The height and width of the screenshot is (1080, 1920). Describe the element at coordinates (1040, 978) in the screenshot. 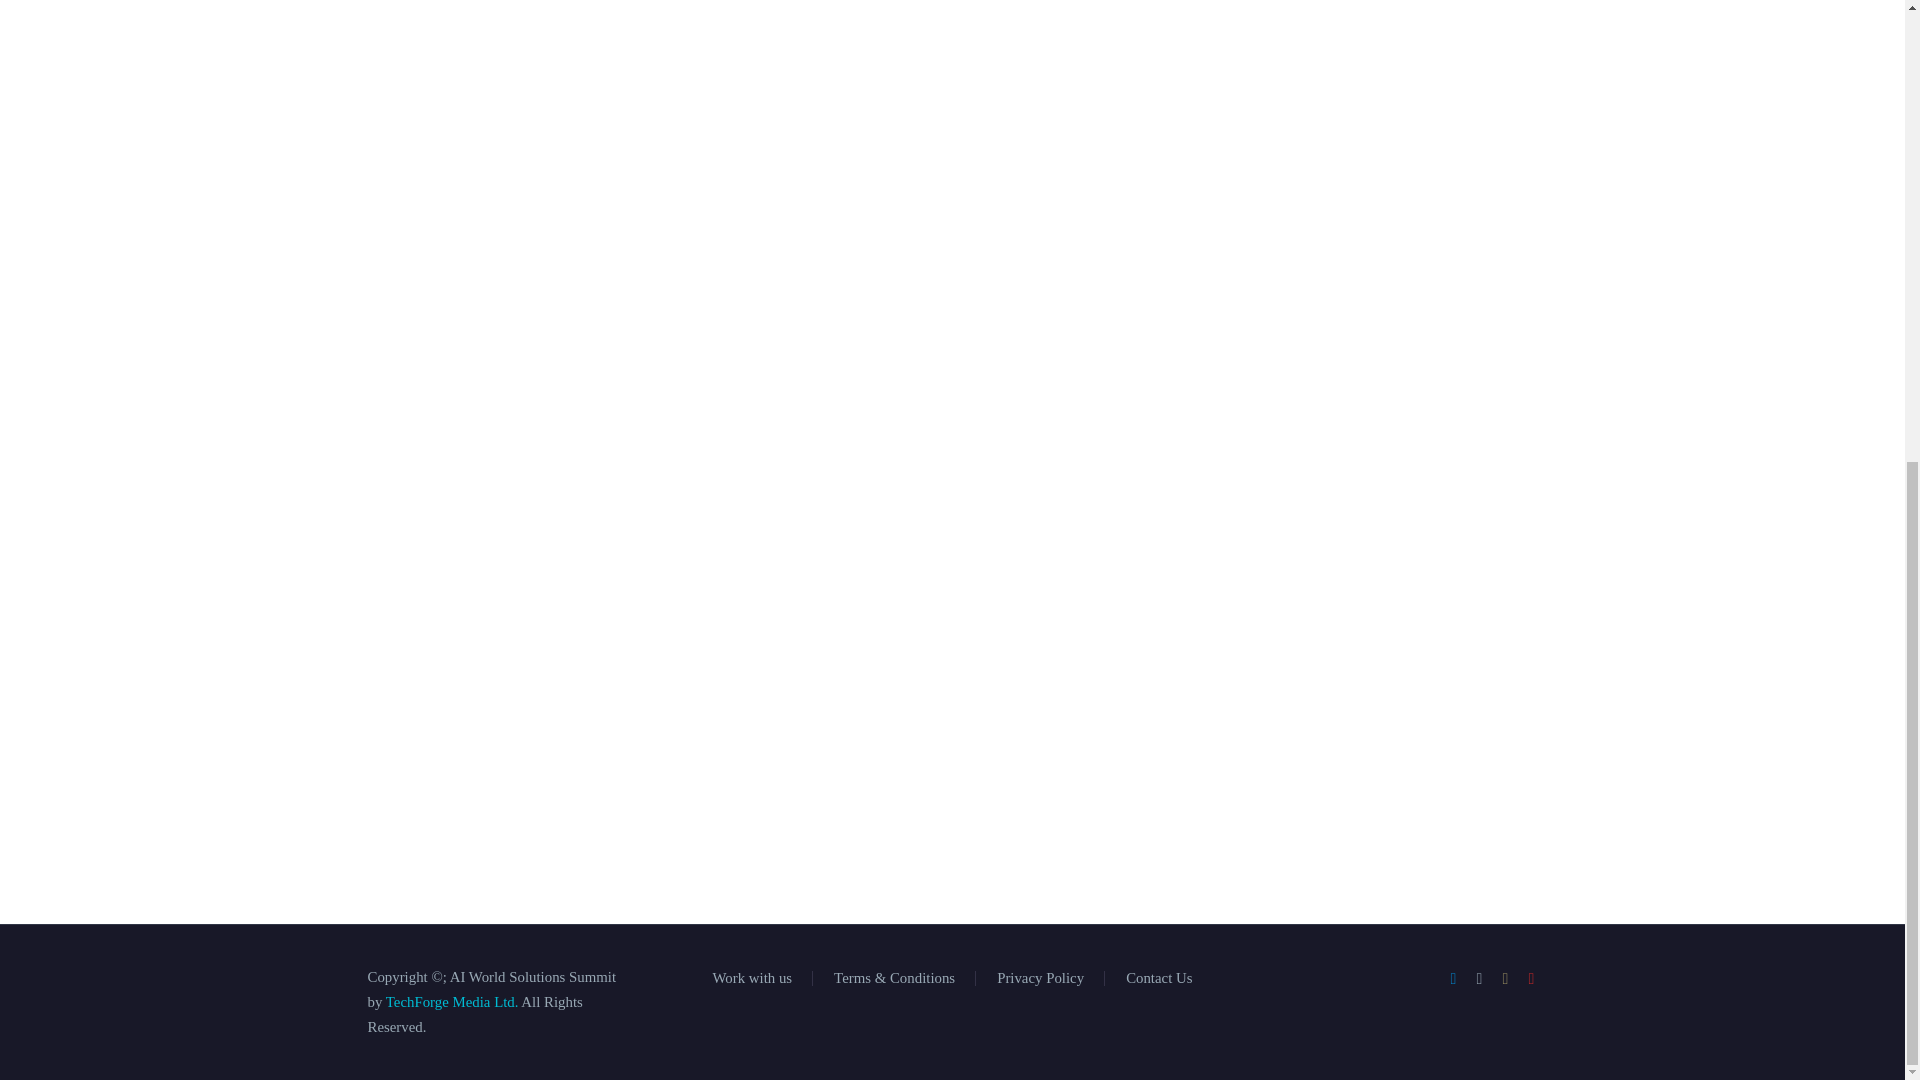

I see `Privacy Policy` at that location.